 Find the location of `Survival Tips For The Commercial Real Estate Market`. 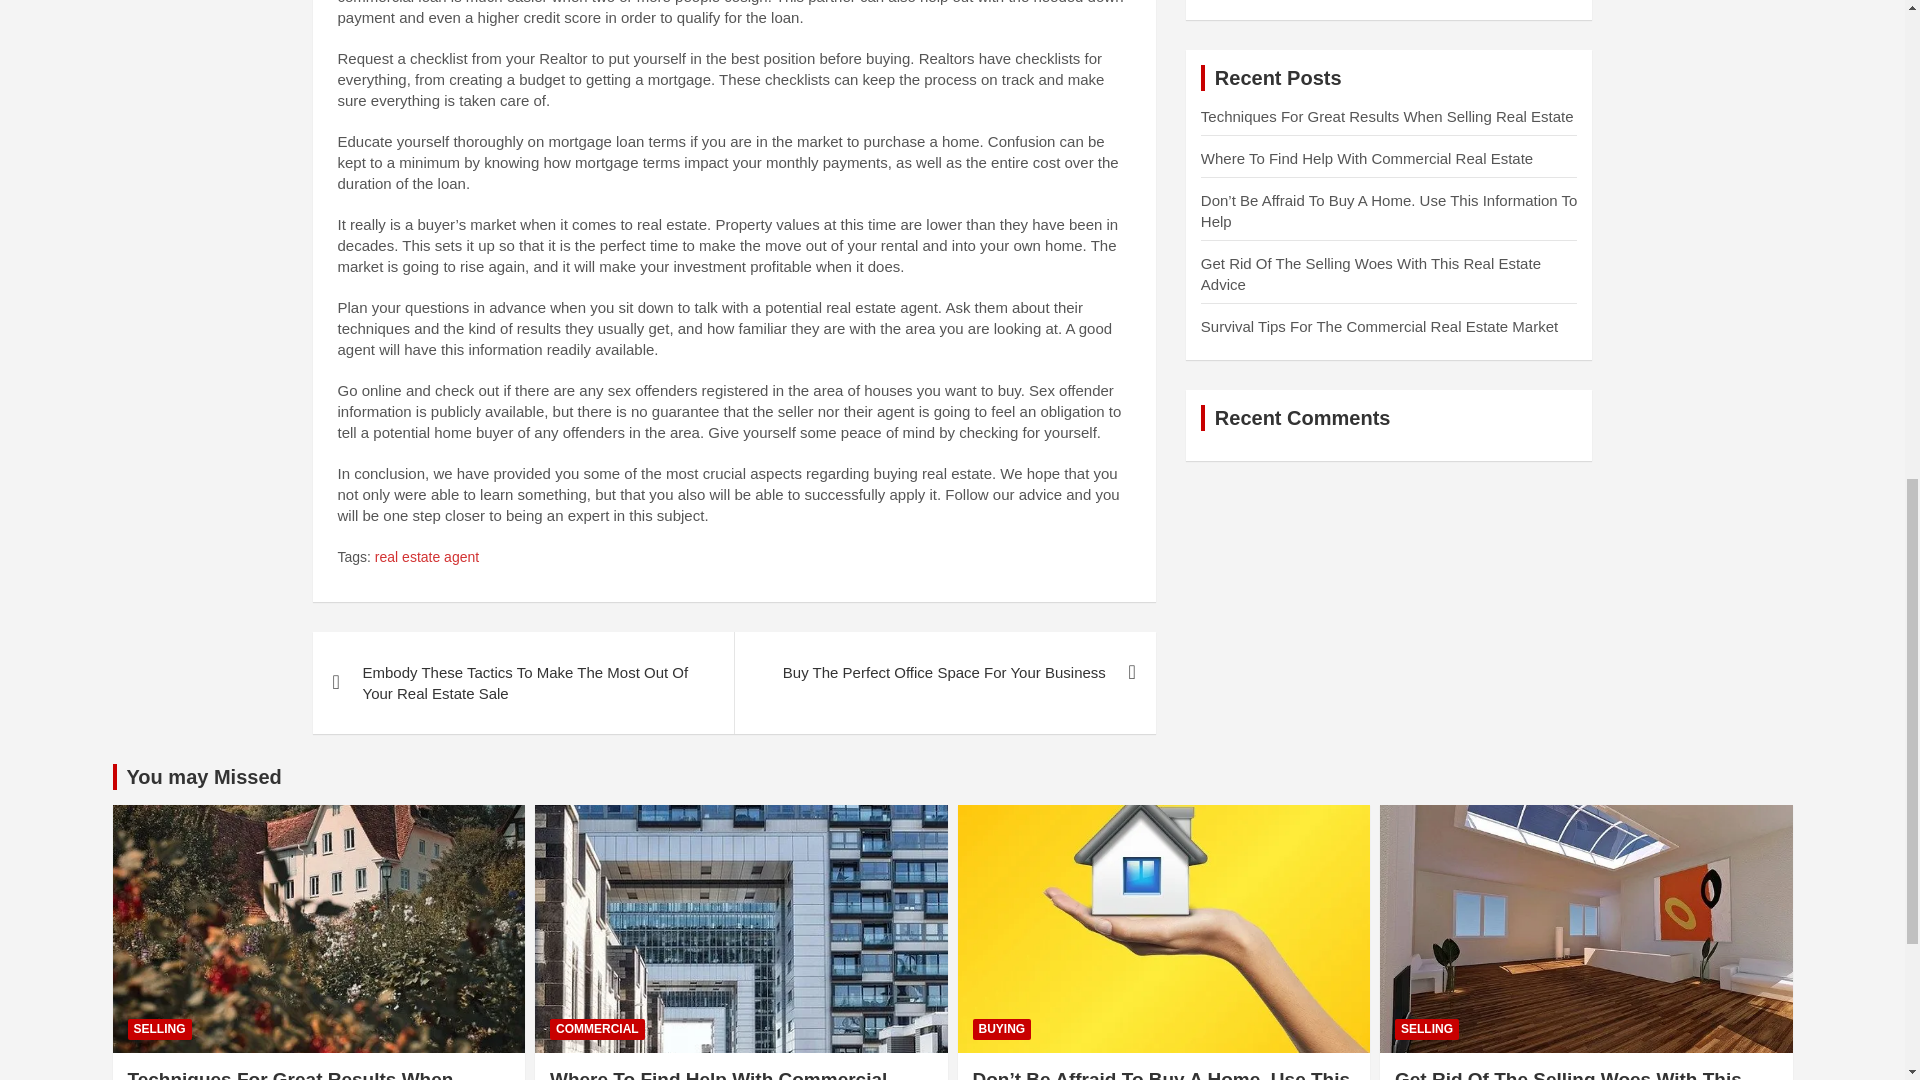

Survival Tips For The Commercial Real Estate Market is located at coordinates (1379, 326).